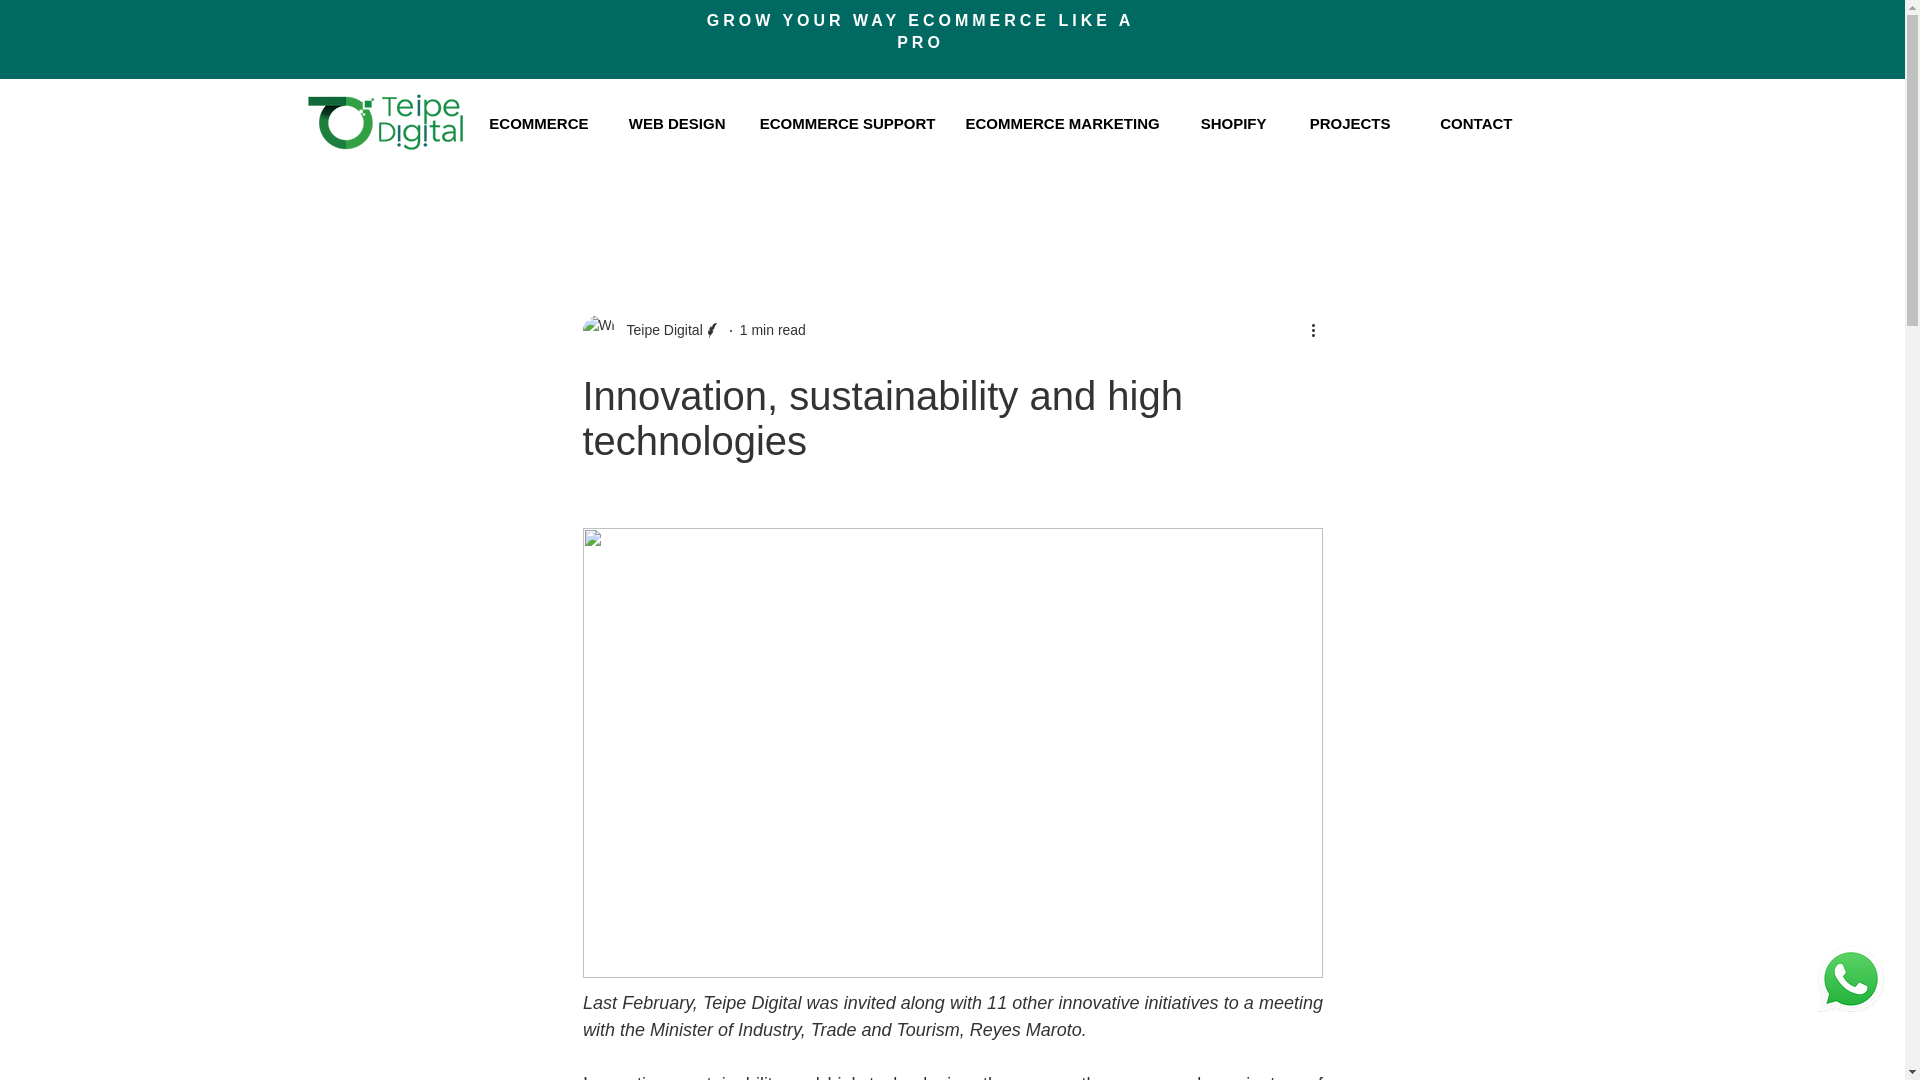 The height and width of the screenshot is (1080, 1920). I want to click on ECOMMERCE, so click(533, 124).